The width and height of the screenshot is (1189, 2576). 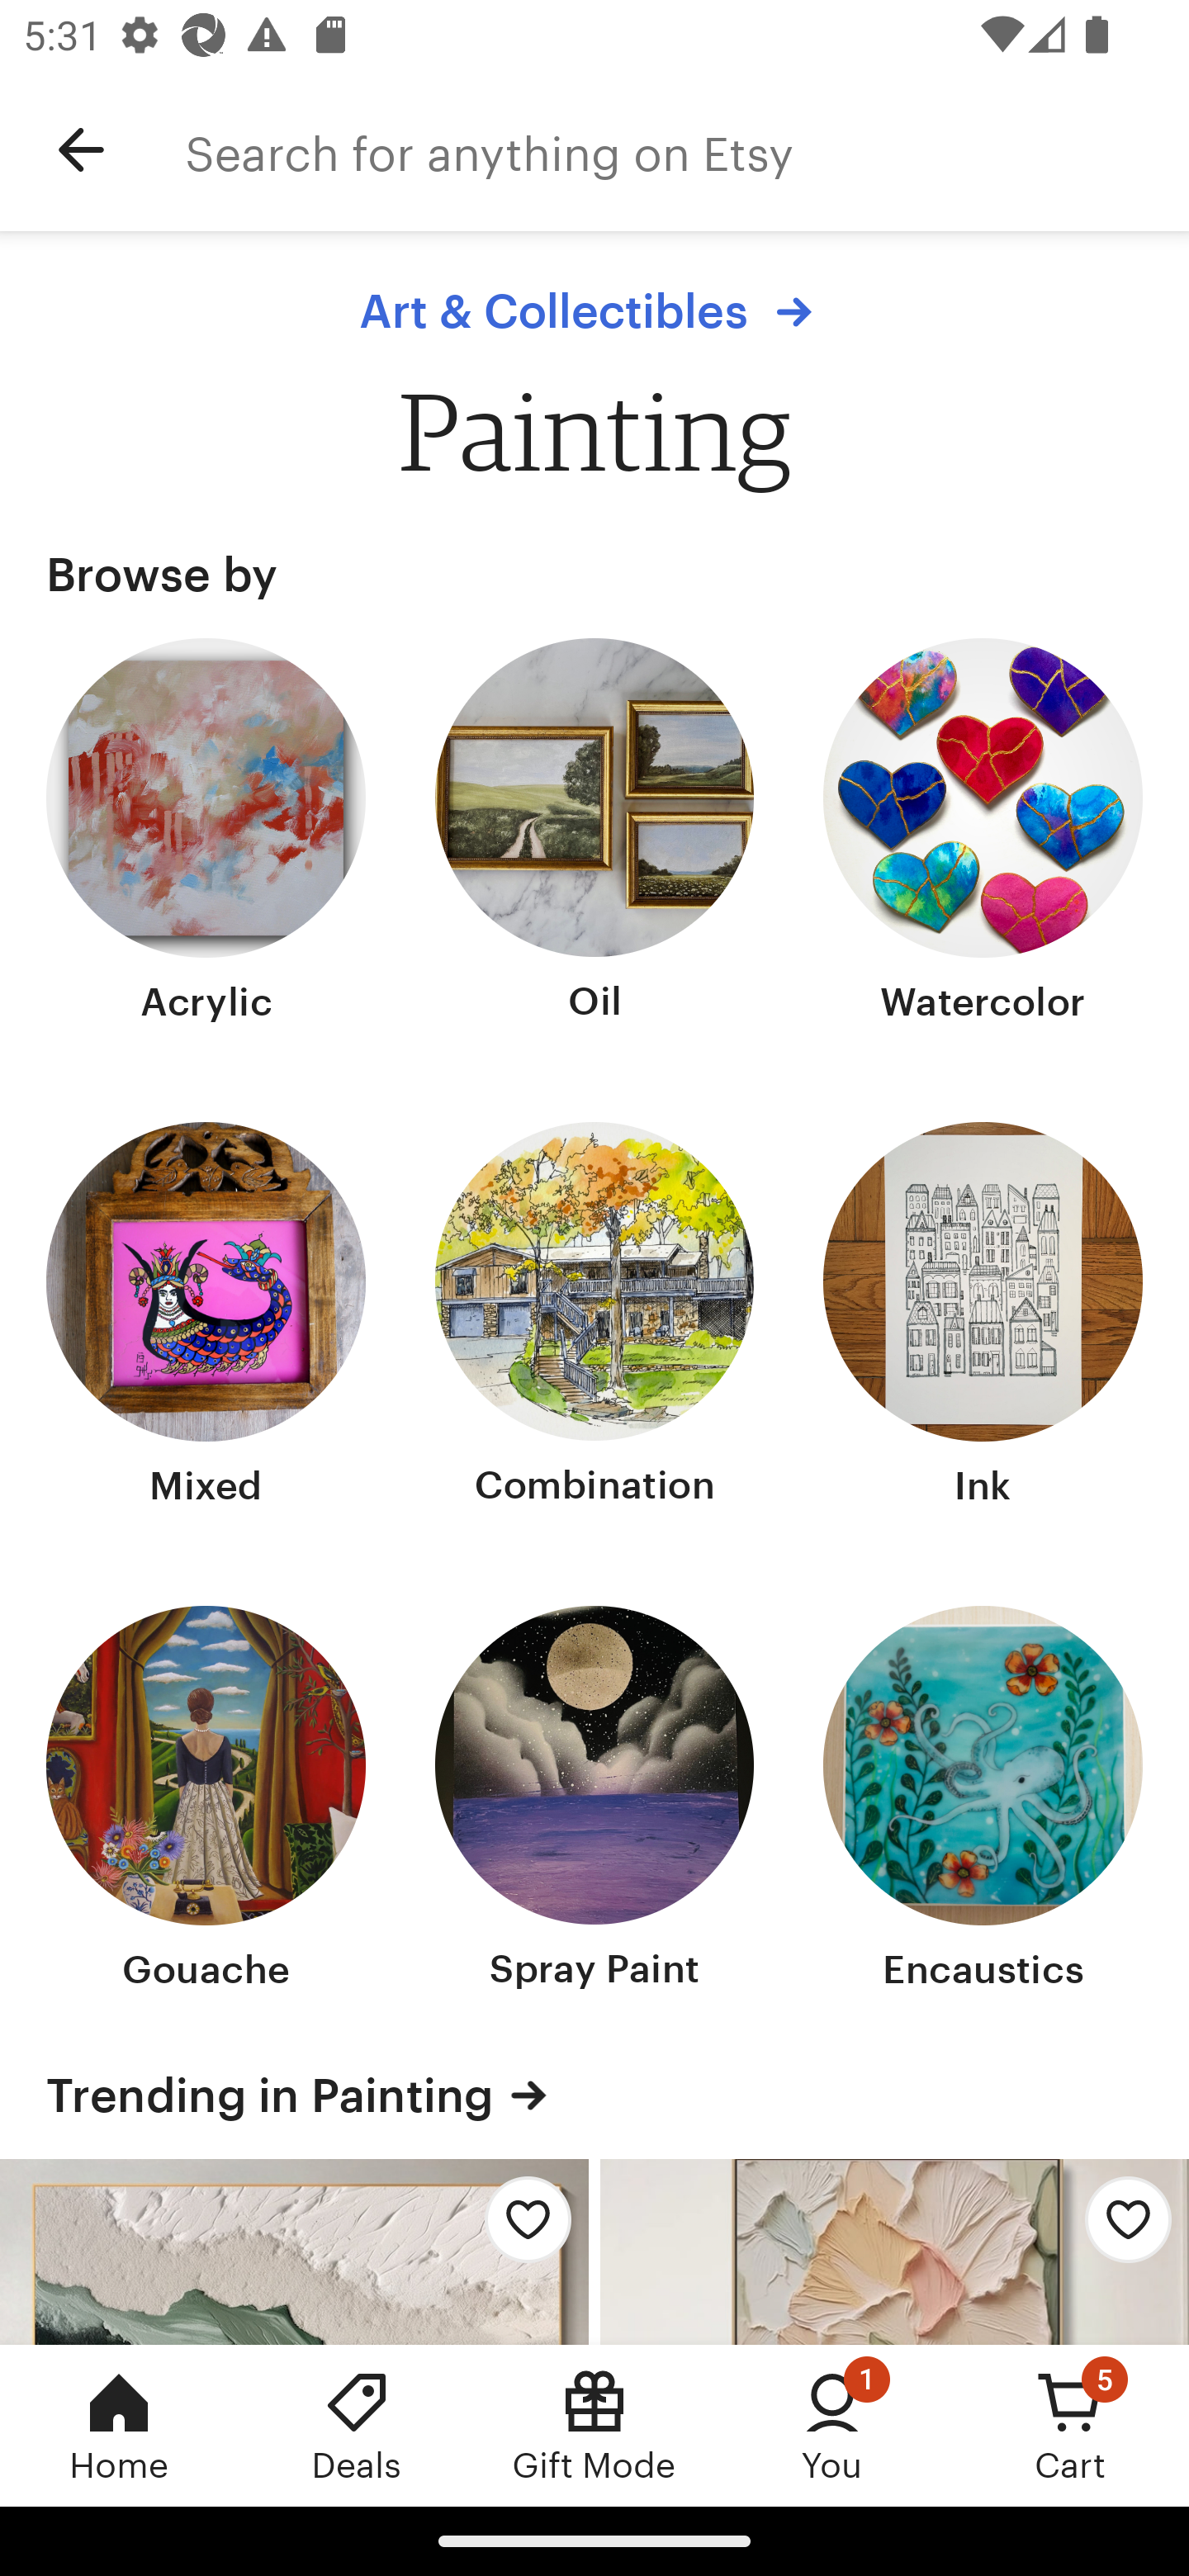 What do you see at coordinates (832, 2425) in the screenshot?
I see `You, 1 new notification You` at bounding box center [832, 2425].